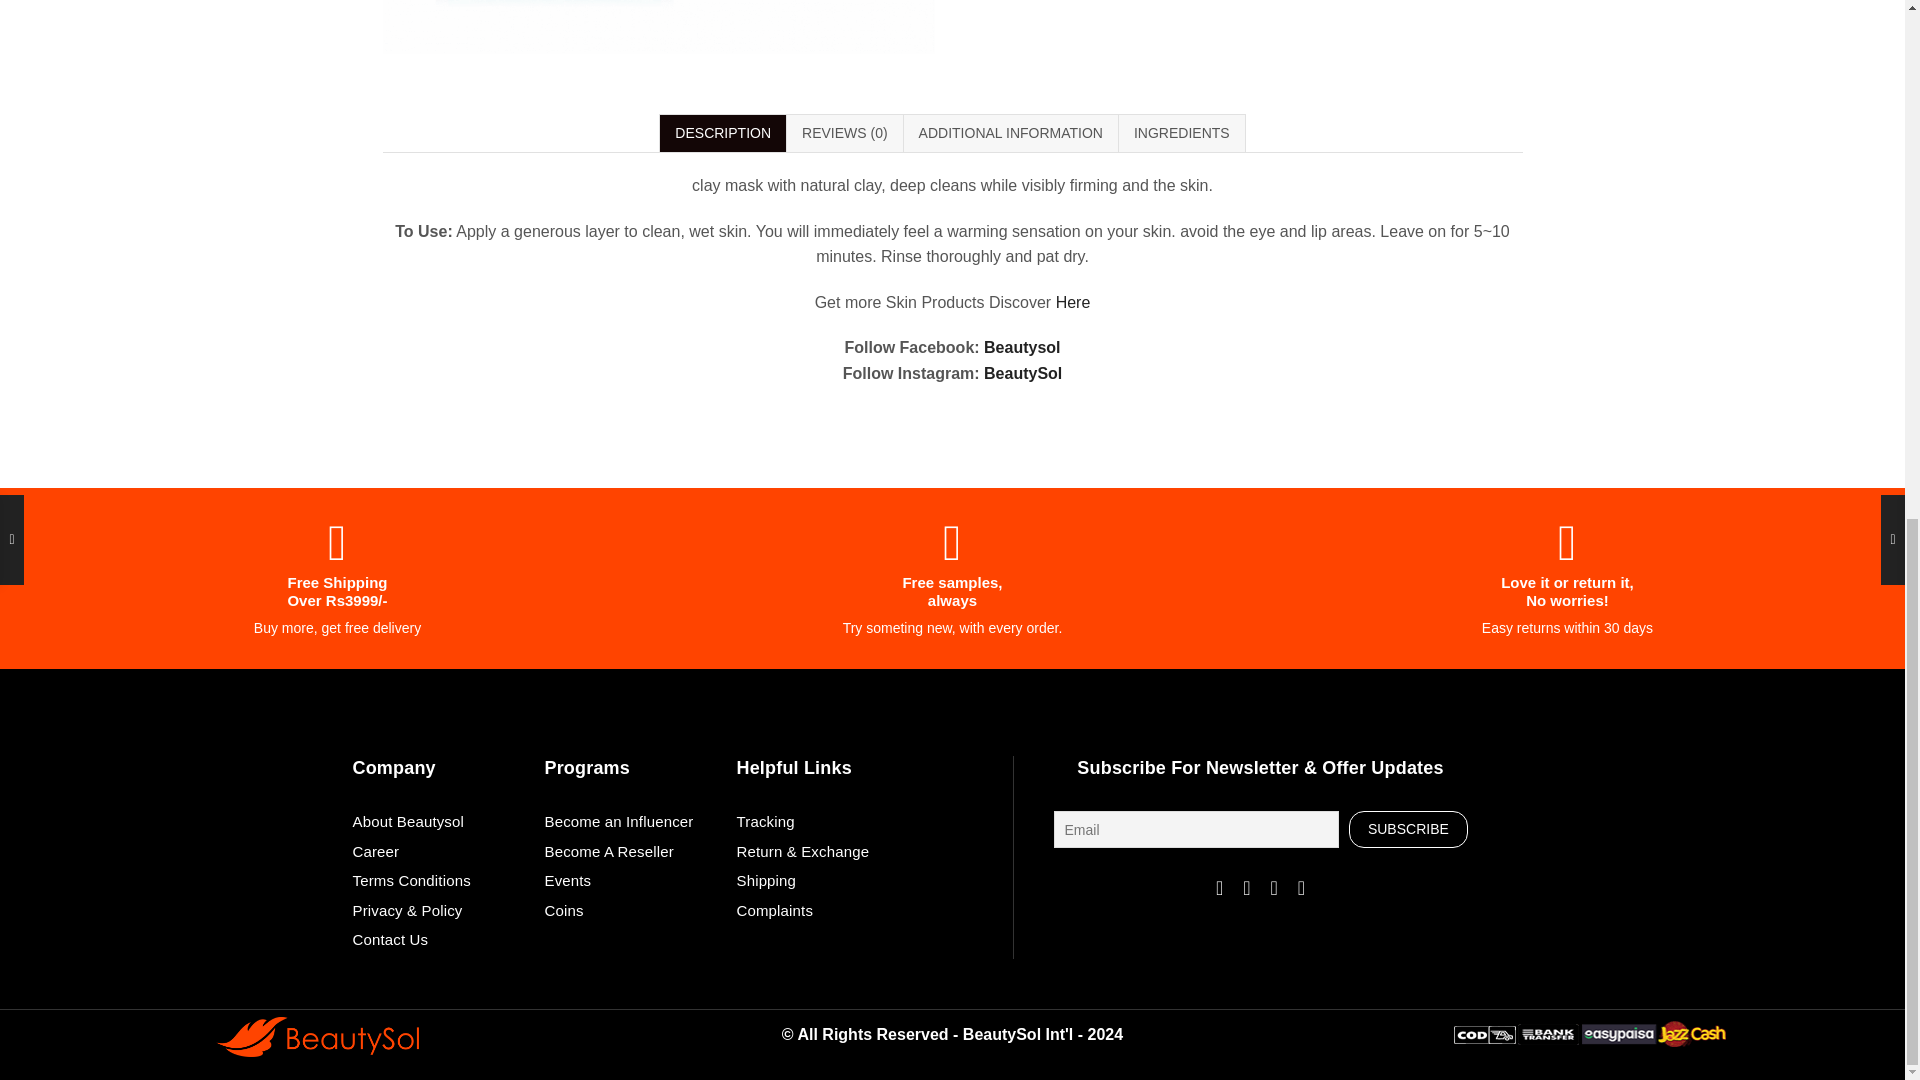 Image resolution: width=1920 pixels, height=1080 pixels. Describe the element at coordinates (658, 27) in the screenshot. I see `Suuth Clay Mask` at that location.